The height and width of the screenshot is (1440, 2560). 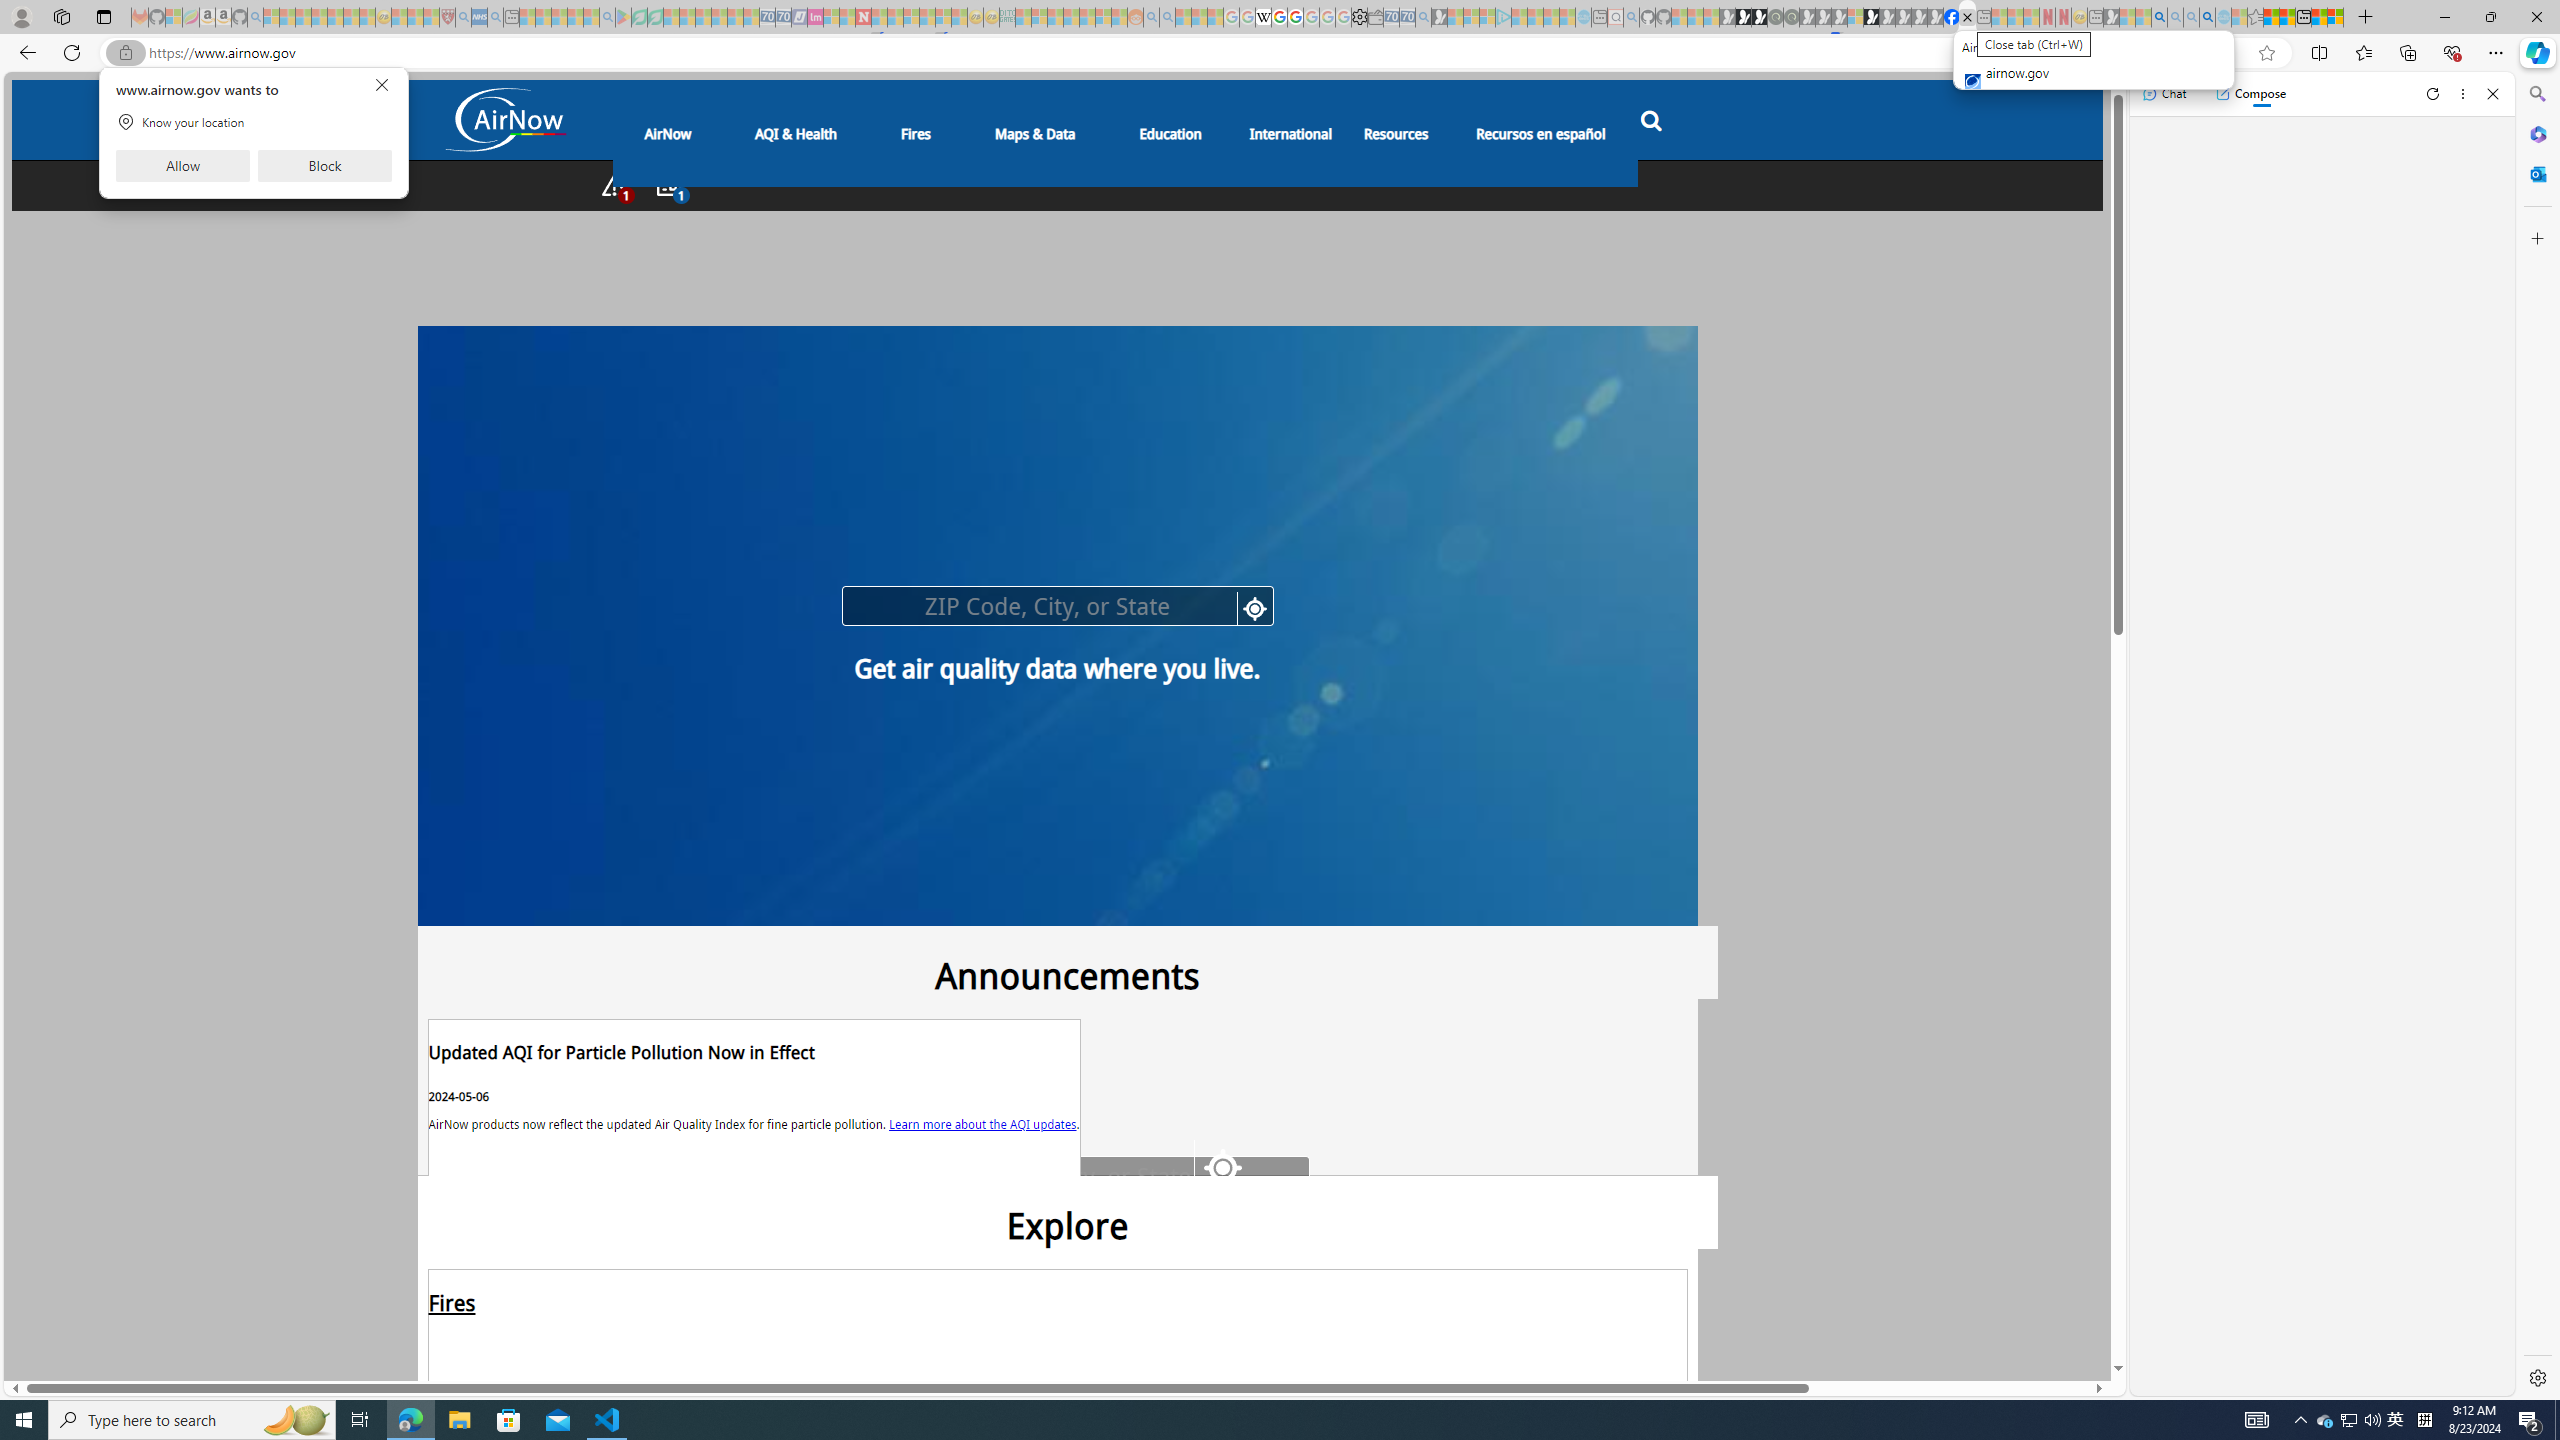 What do you see at coordinates (478, 970) in the screenshot?
I see `EPA` at bounding box center [478, 970].